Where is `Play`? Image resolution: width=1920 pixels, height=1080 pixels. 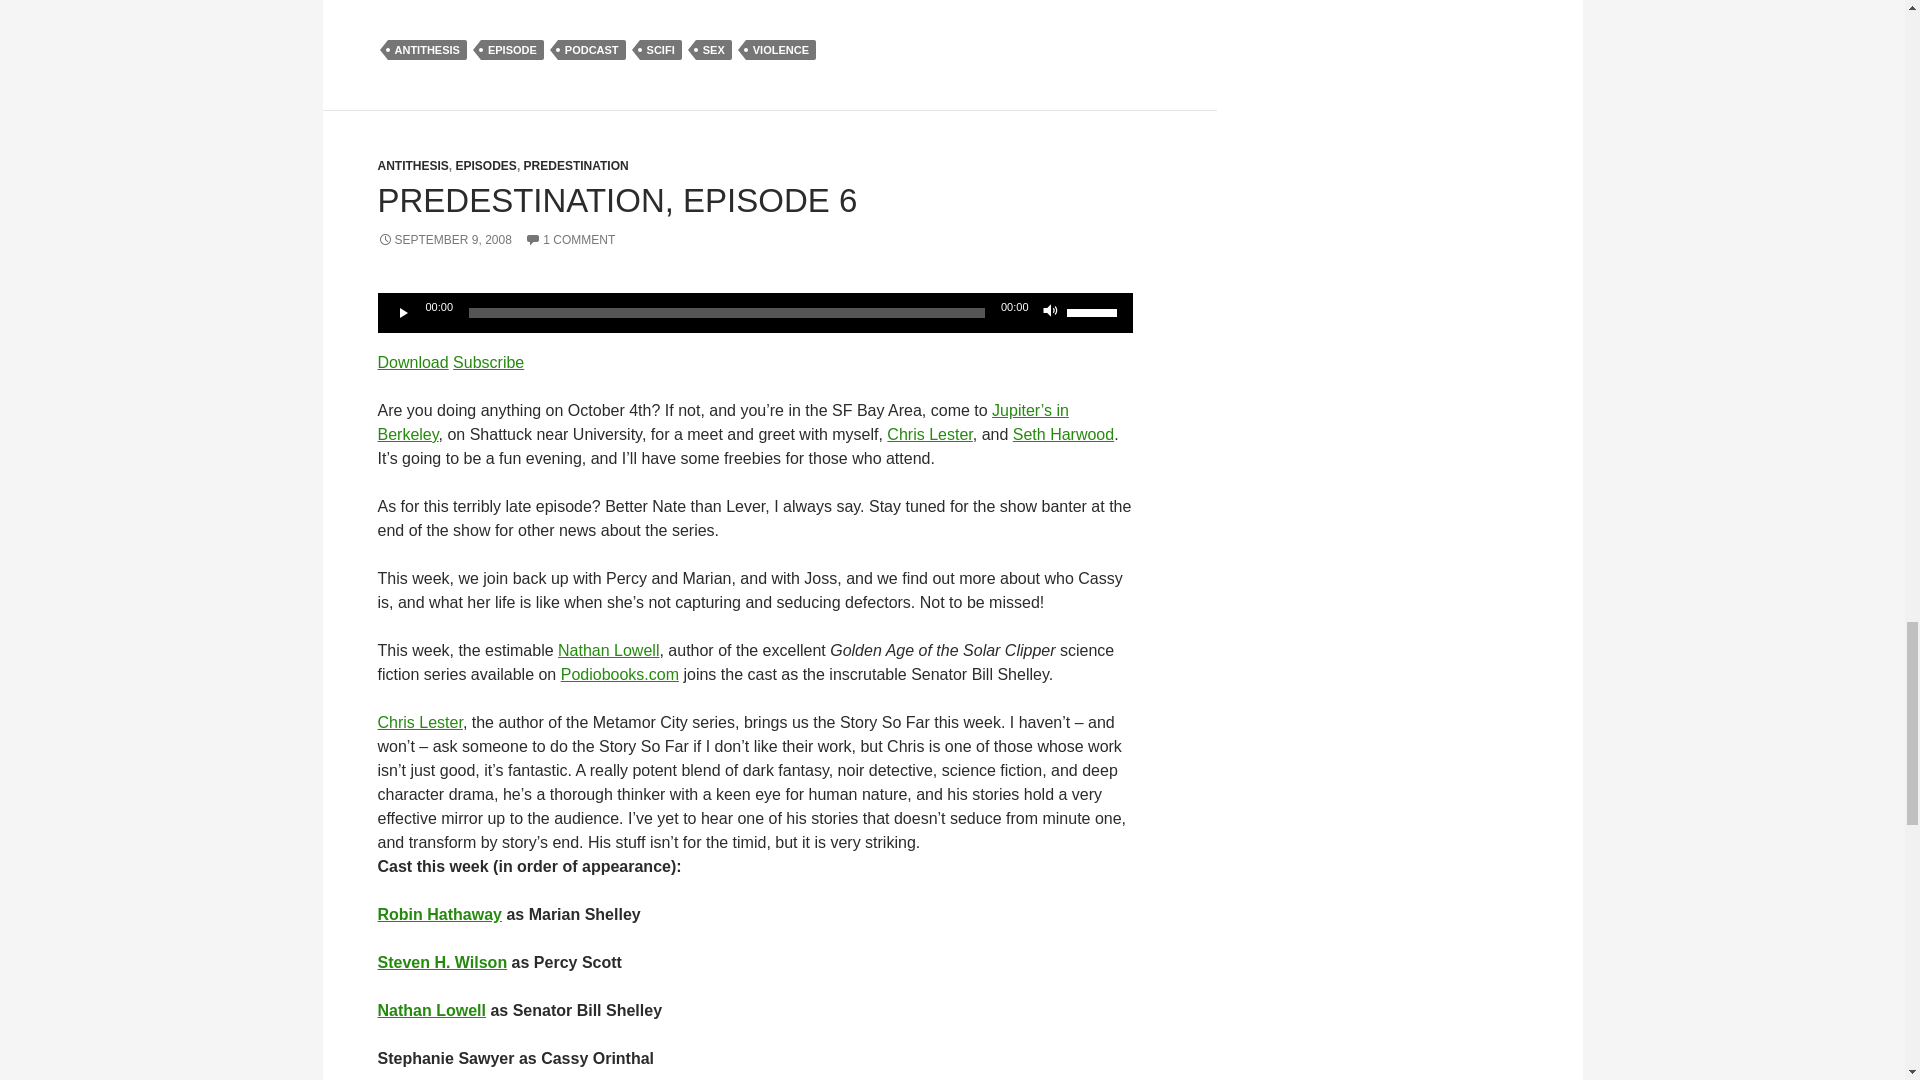
Play is located at coordinates (404, 312).